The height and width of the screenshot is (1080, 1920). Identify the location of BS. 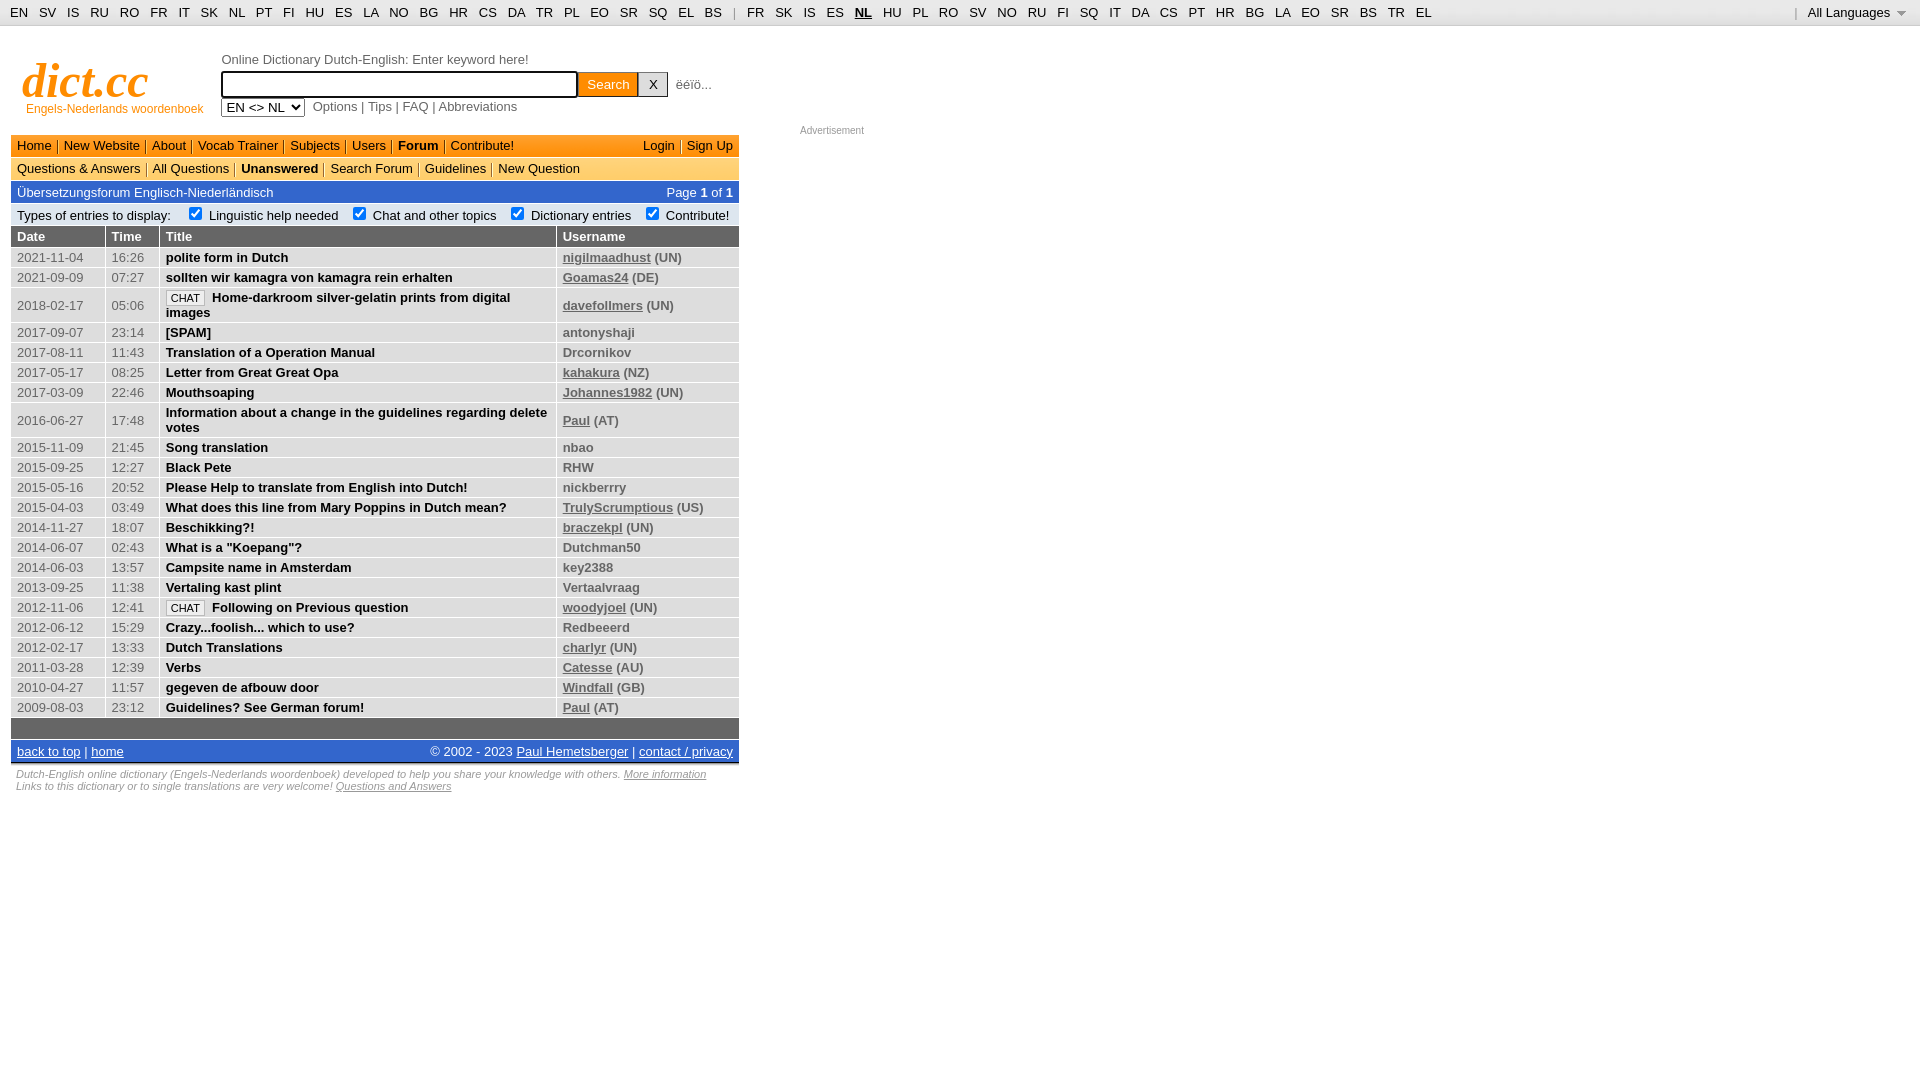
(1368, 12).